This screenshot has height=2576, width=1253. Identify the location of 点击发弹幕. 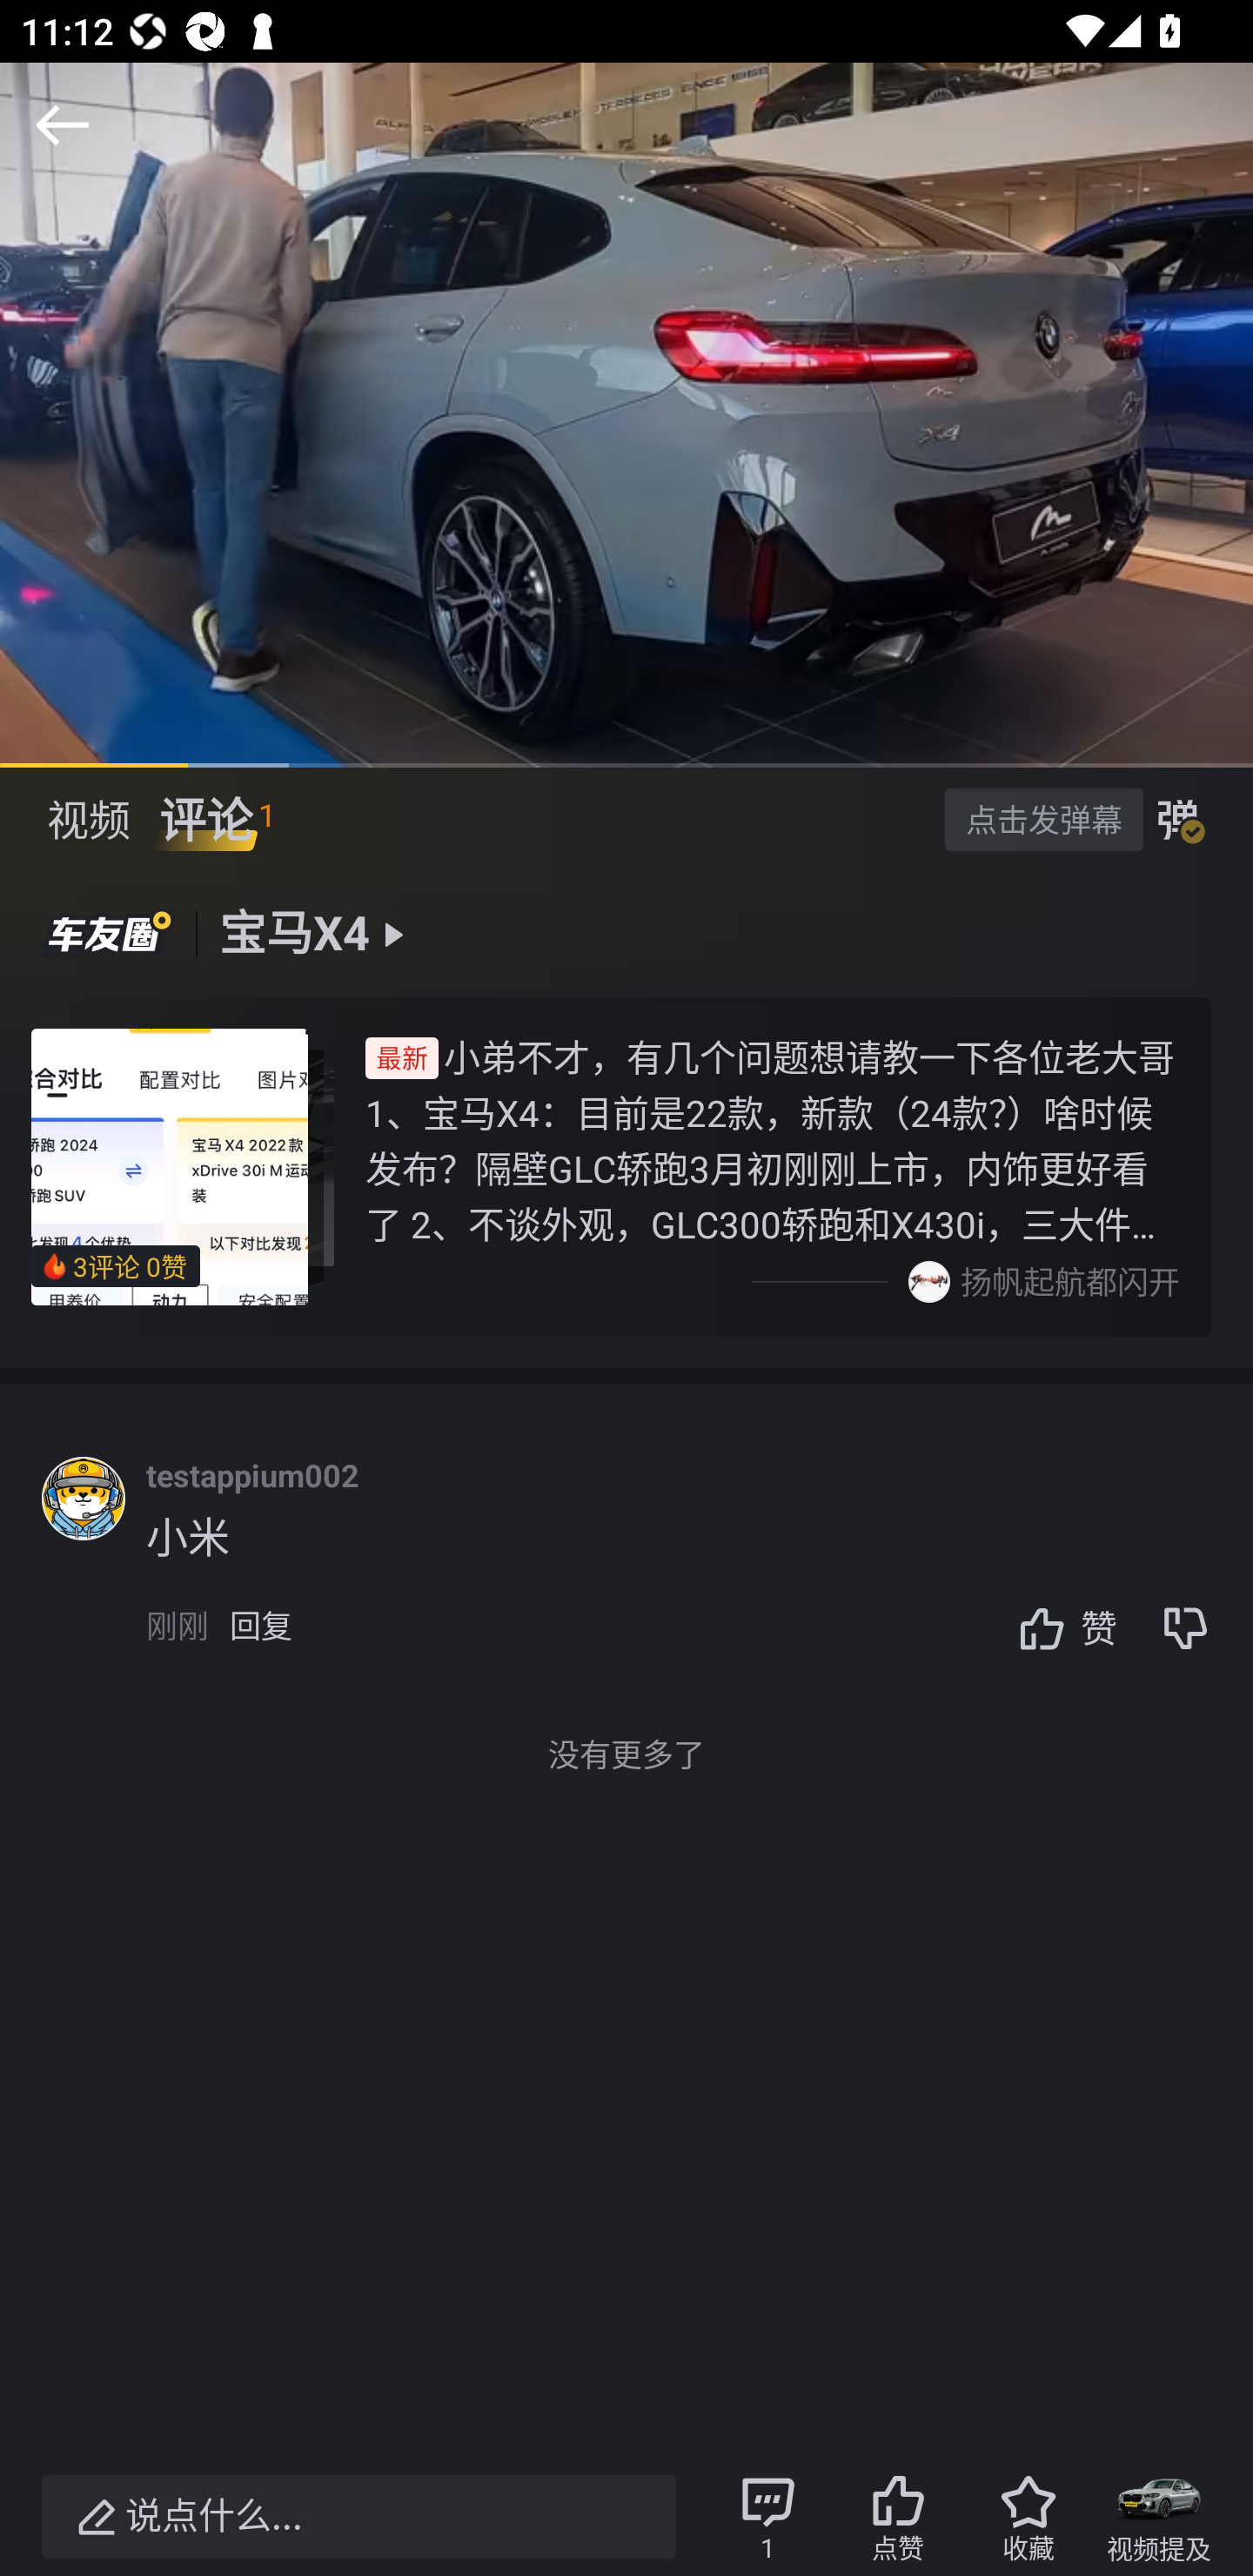
(1043, 818).